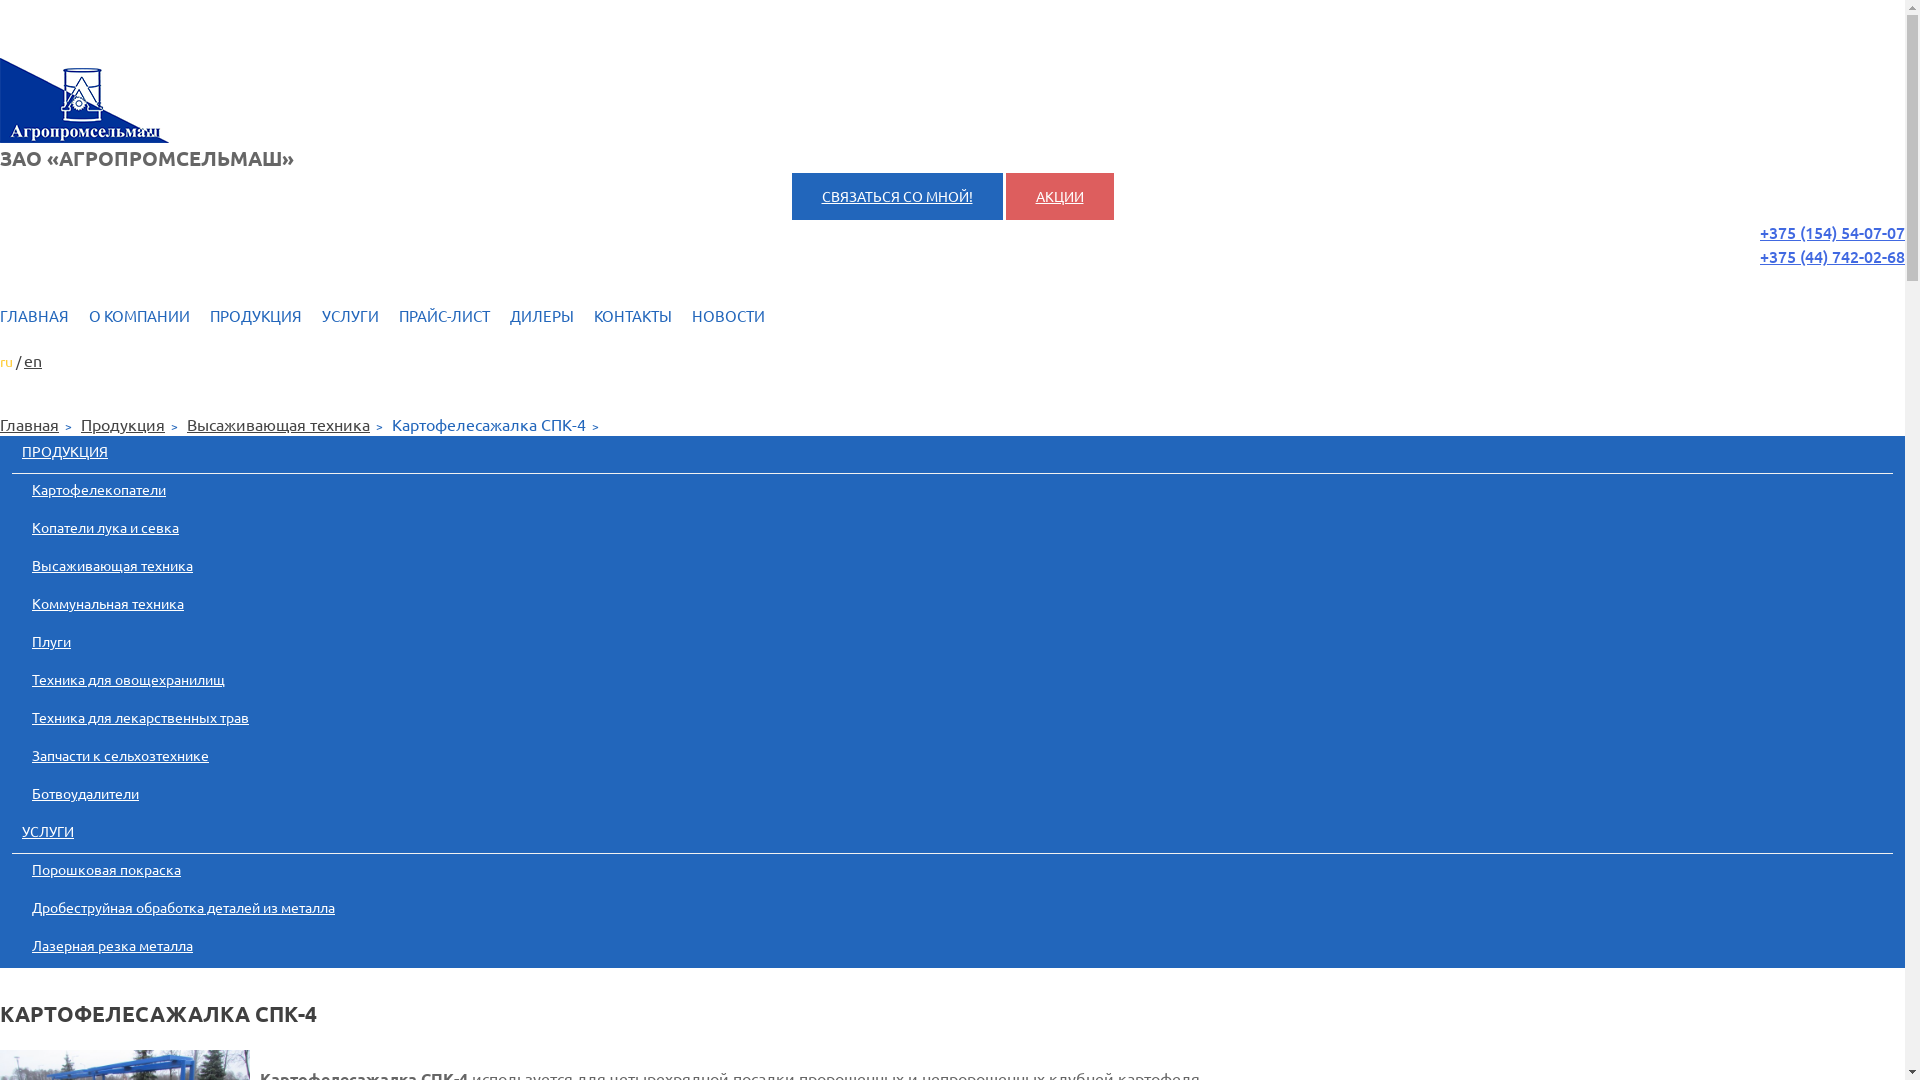 Image resolution: width=1920 pixels, height=1080 pixels. I want to click on +375 (154) 54-07-07, so click(1832, 232).